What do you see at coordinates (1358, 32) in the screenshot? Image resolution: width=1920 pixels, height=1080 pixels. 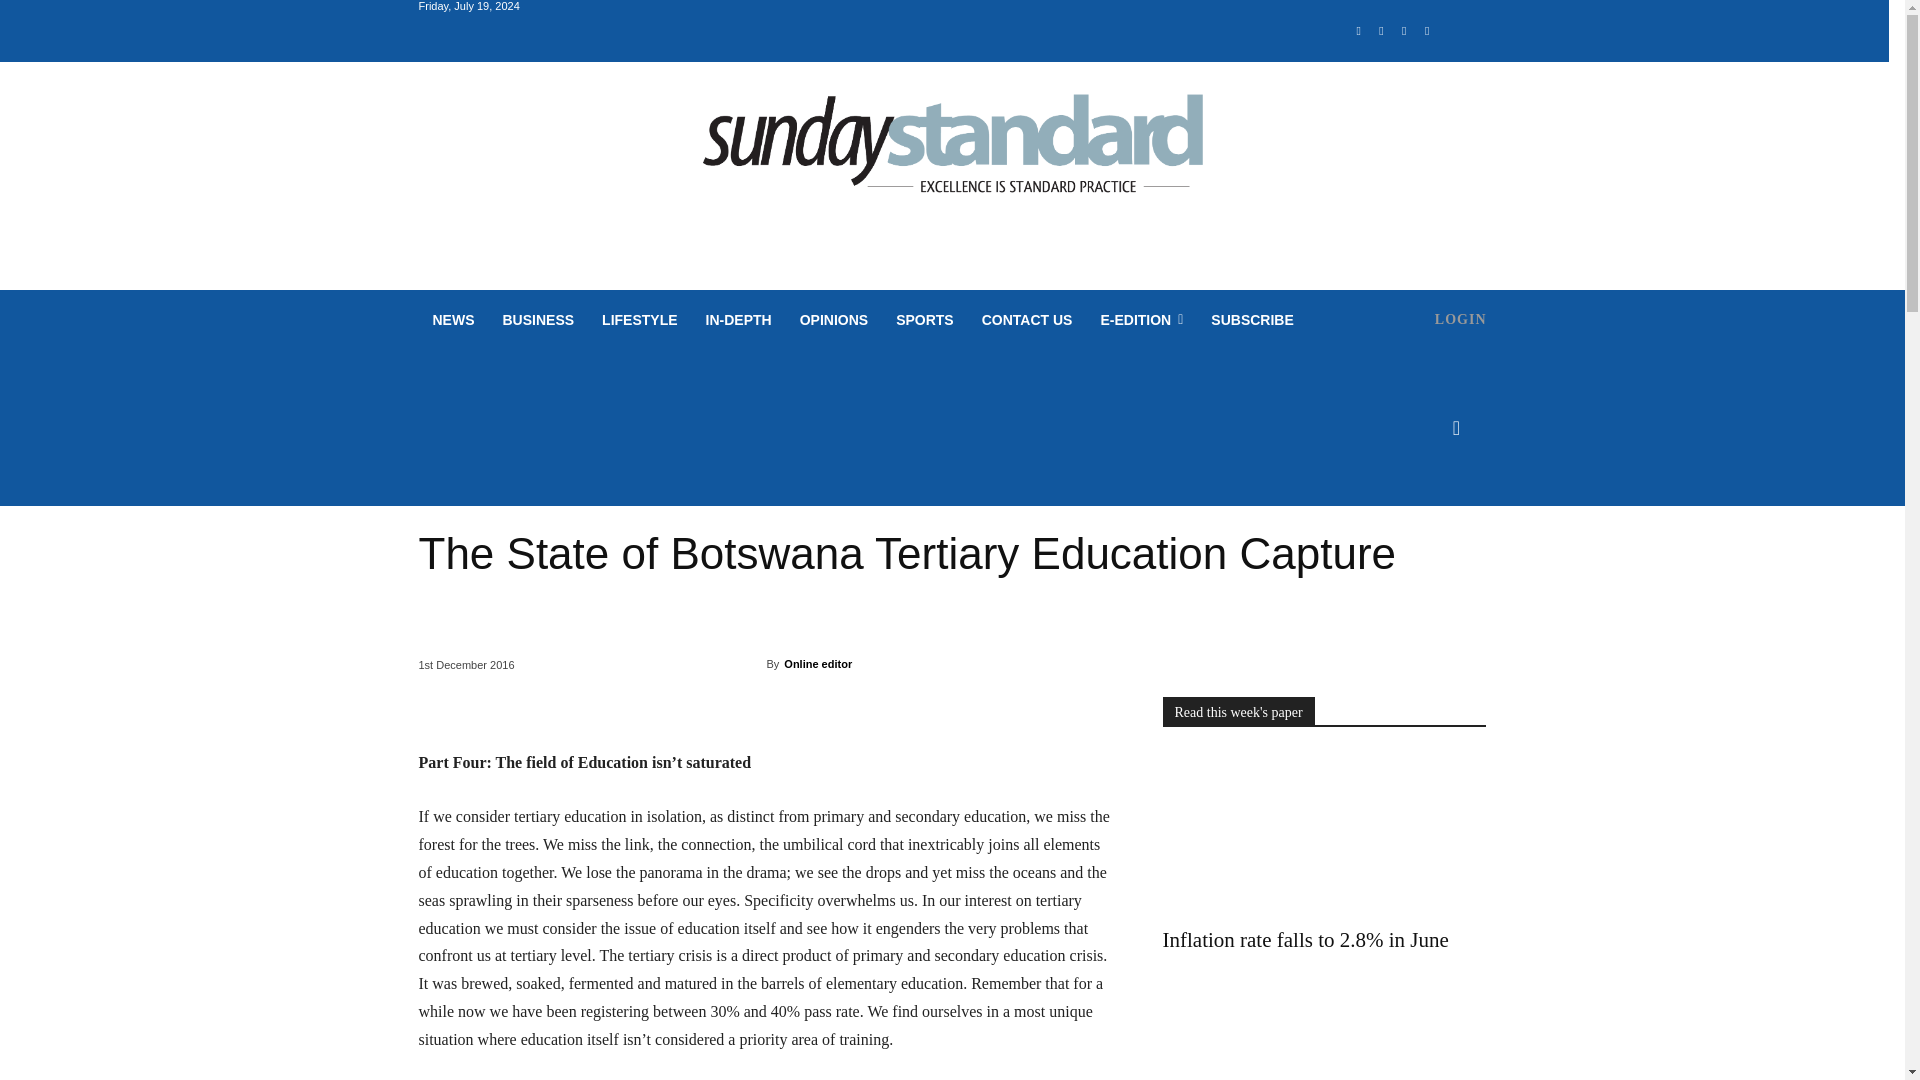 I see `Facebook` at bounding box center [1358, 32].